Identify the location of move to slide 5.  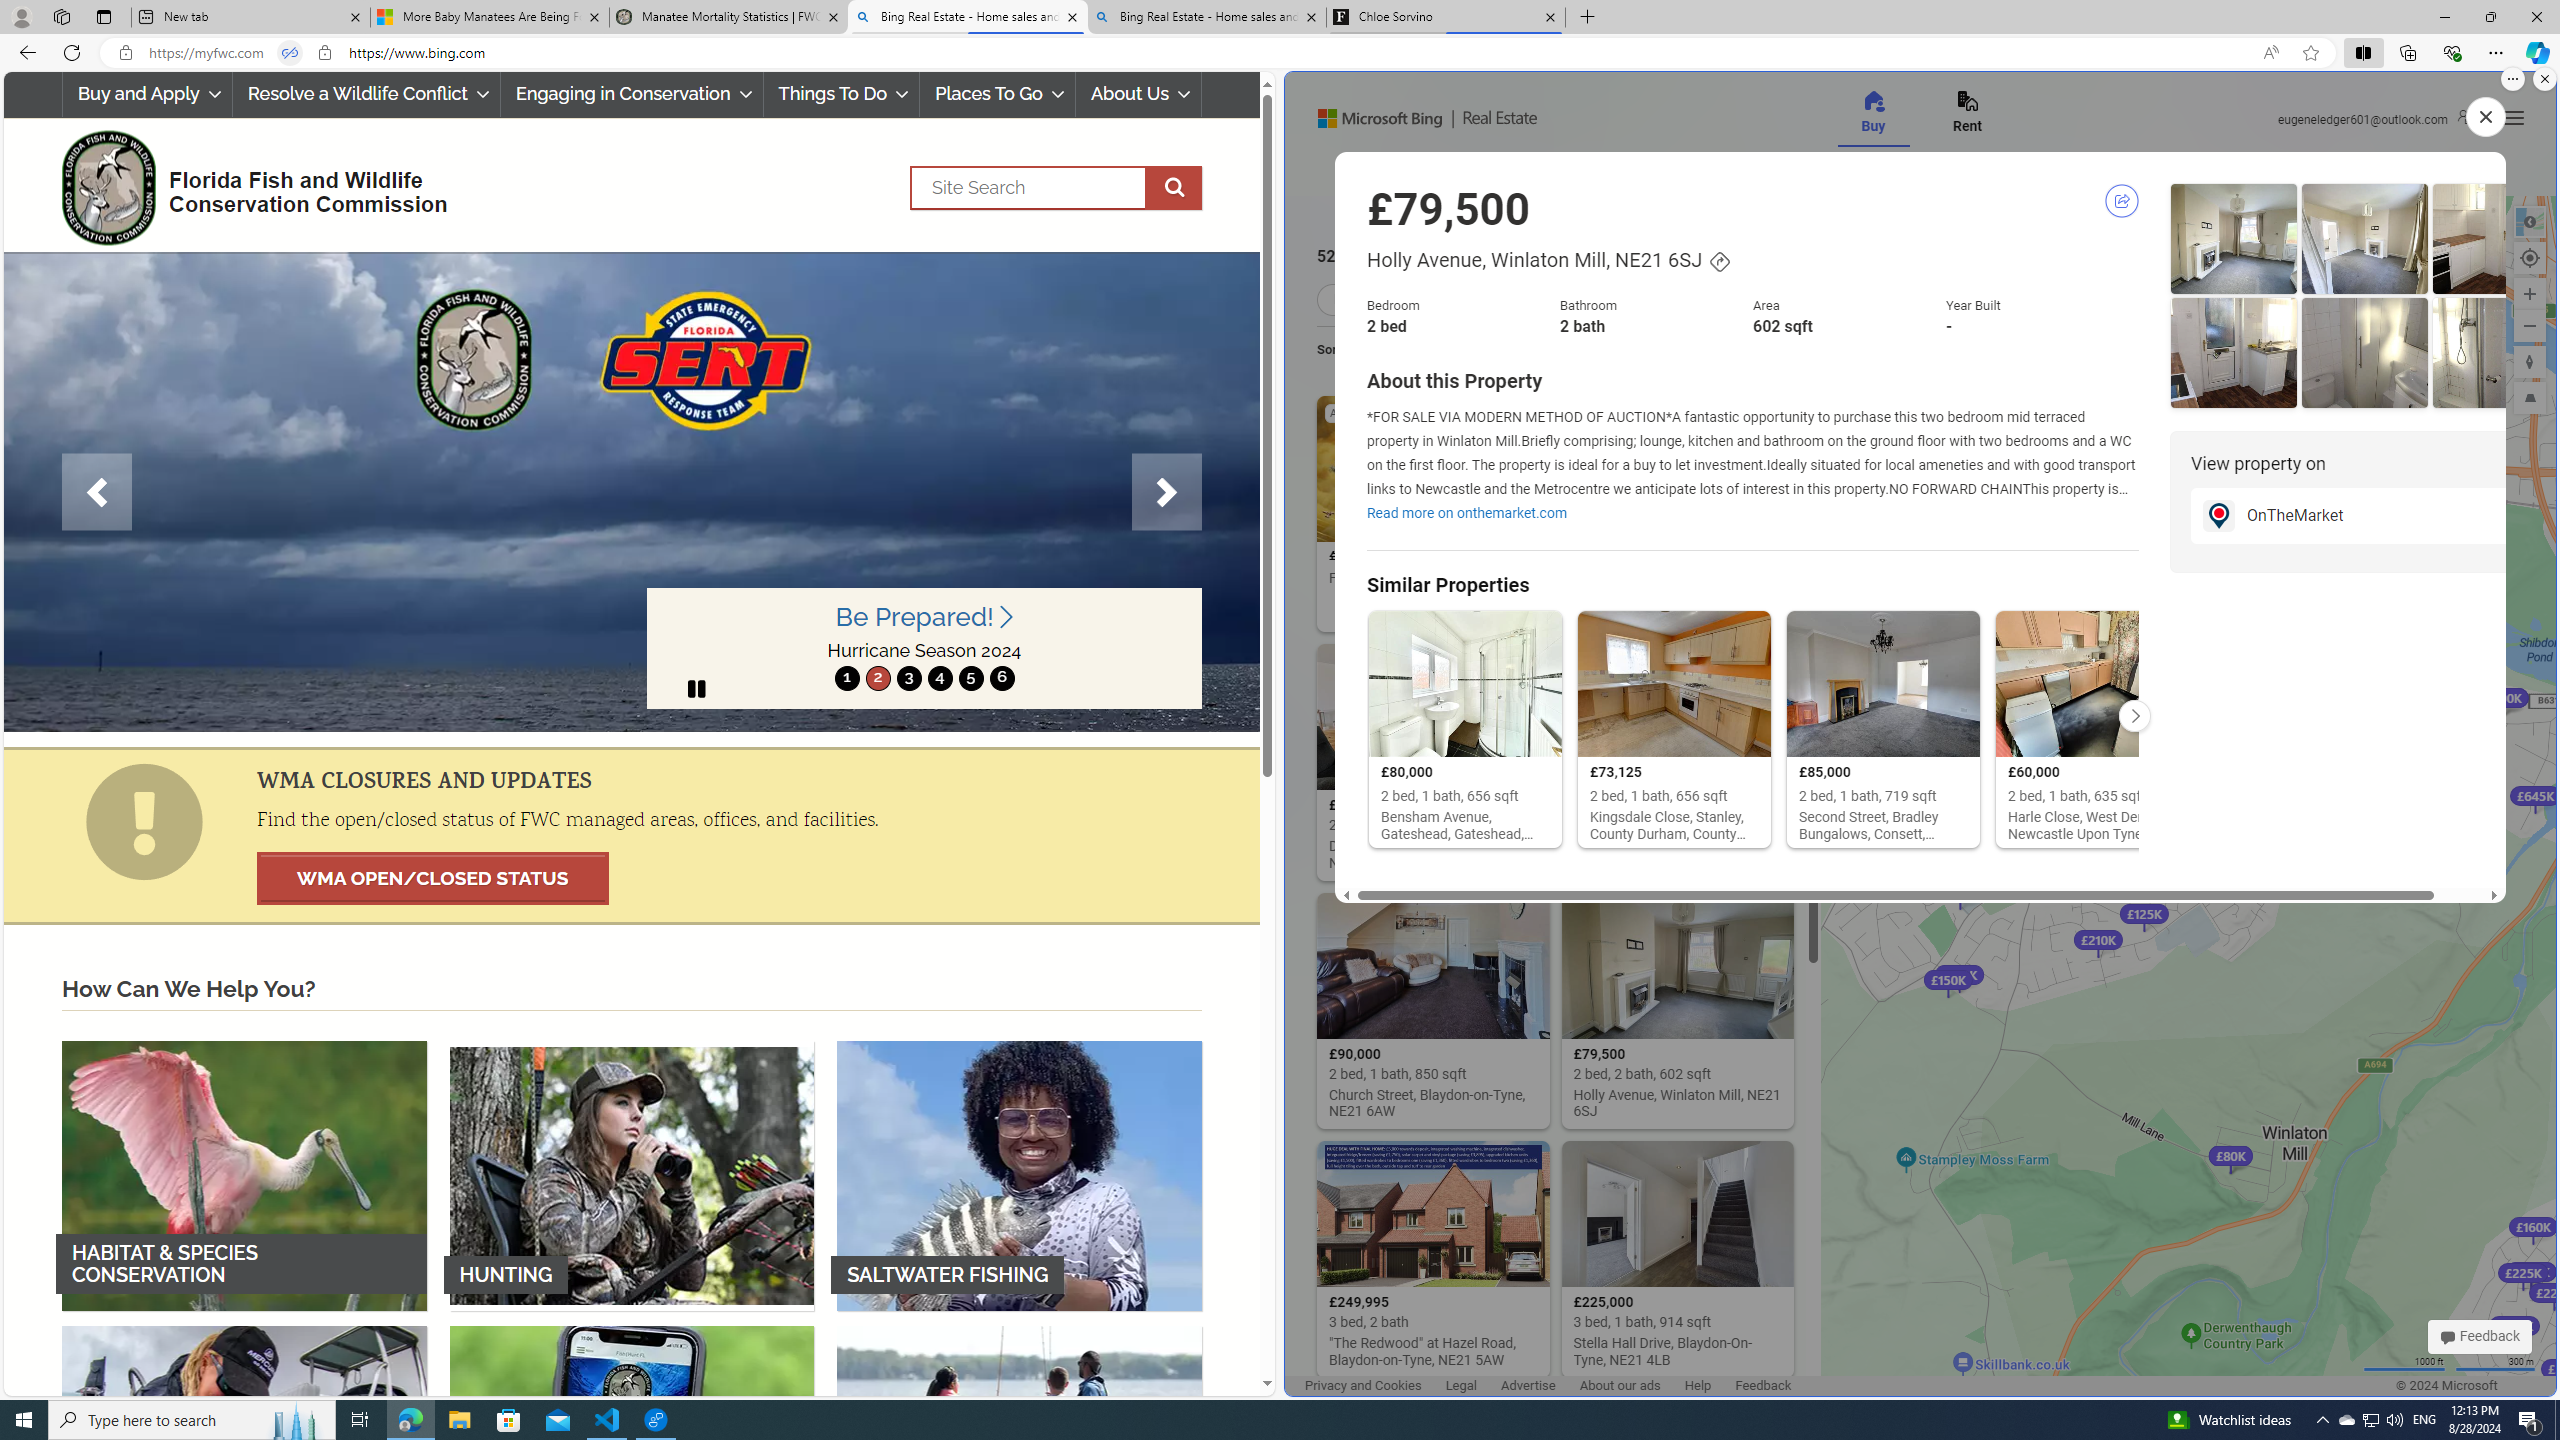
(970, 678).